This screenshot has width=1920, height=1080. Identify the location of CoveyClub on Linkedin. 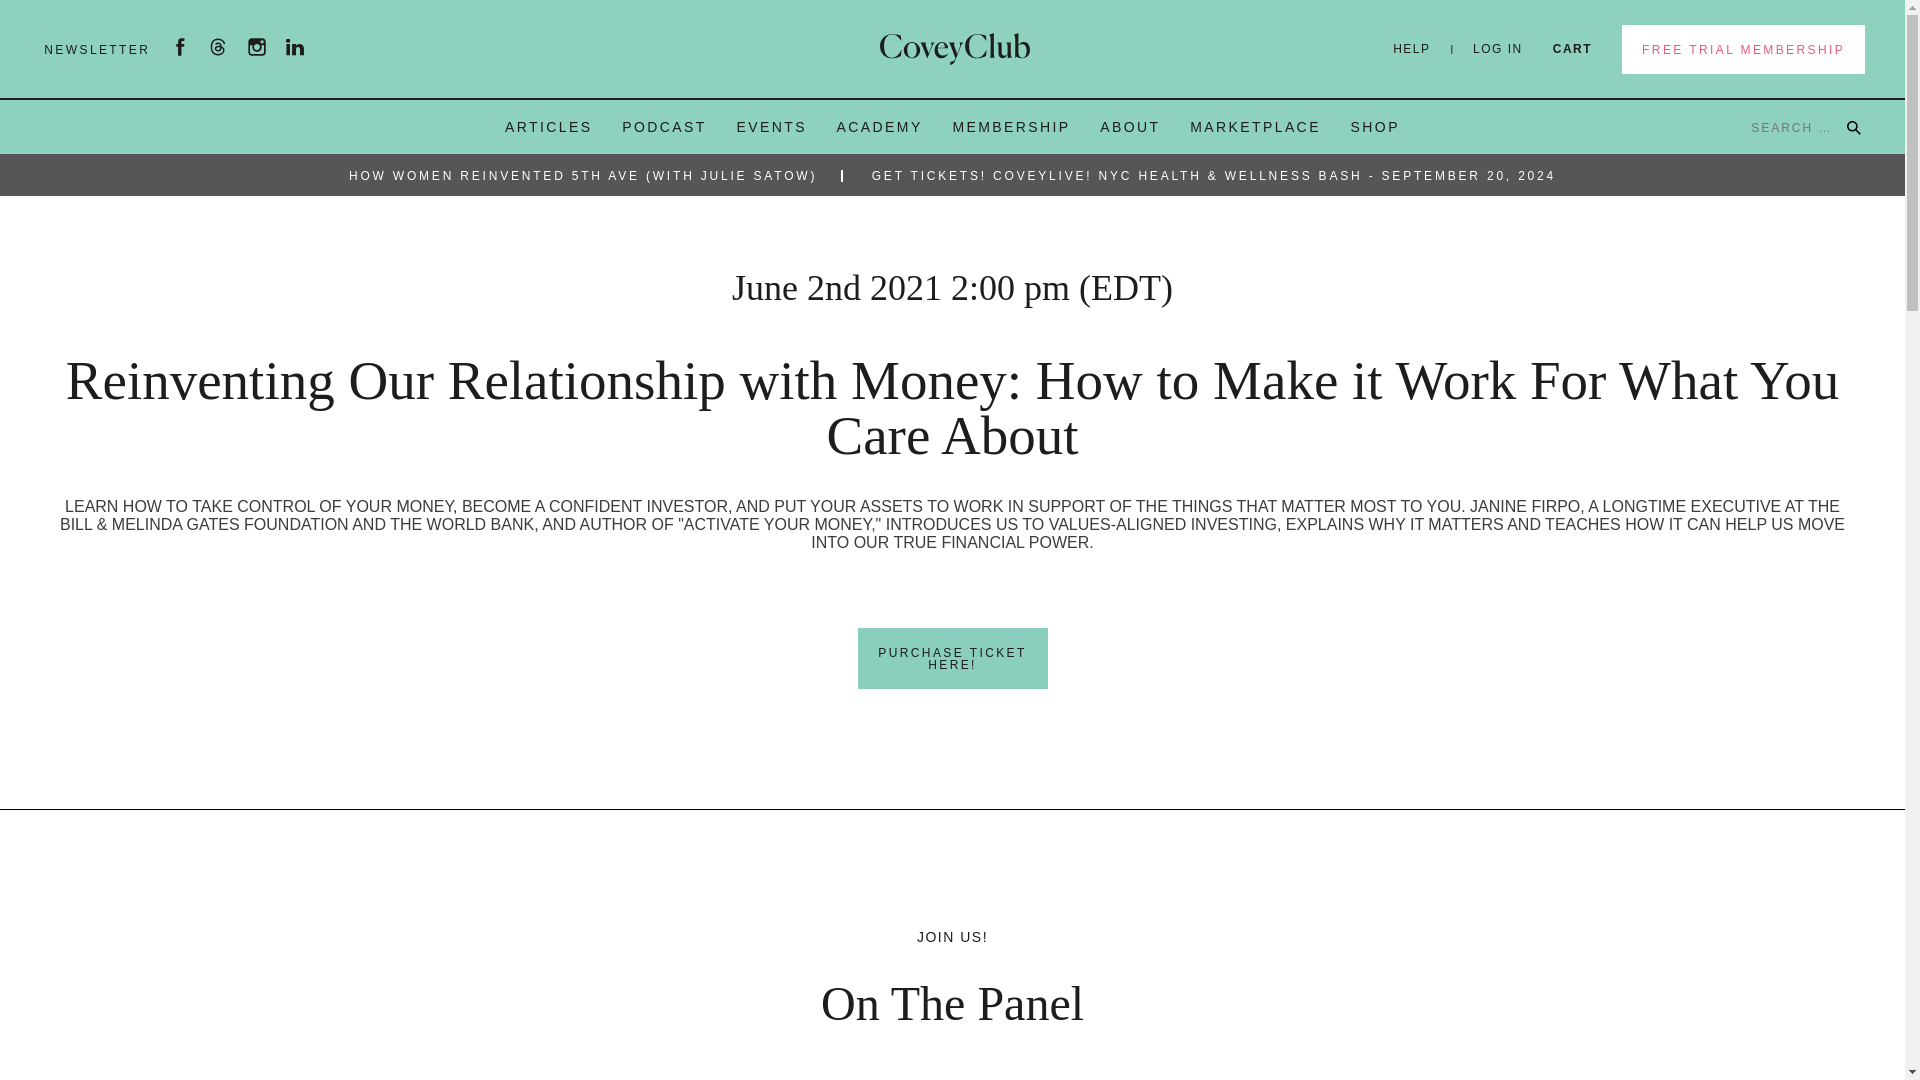
(294, 50).